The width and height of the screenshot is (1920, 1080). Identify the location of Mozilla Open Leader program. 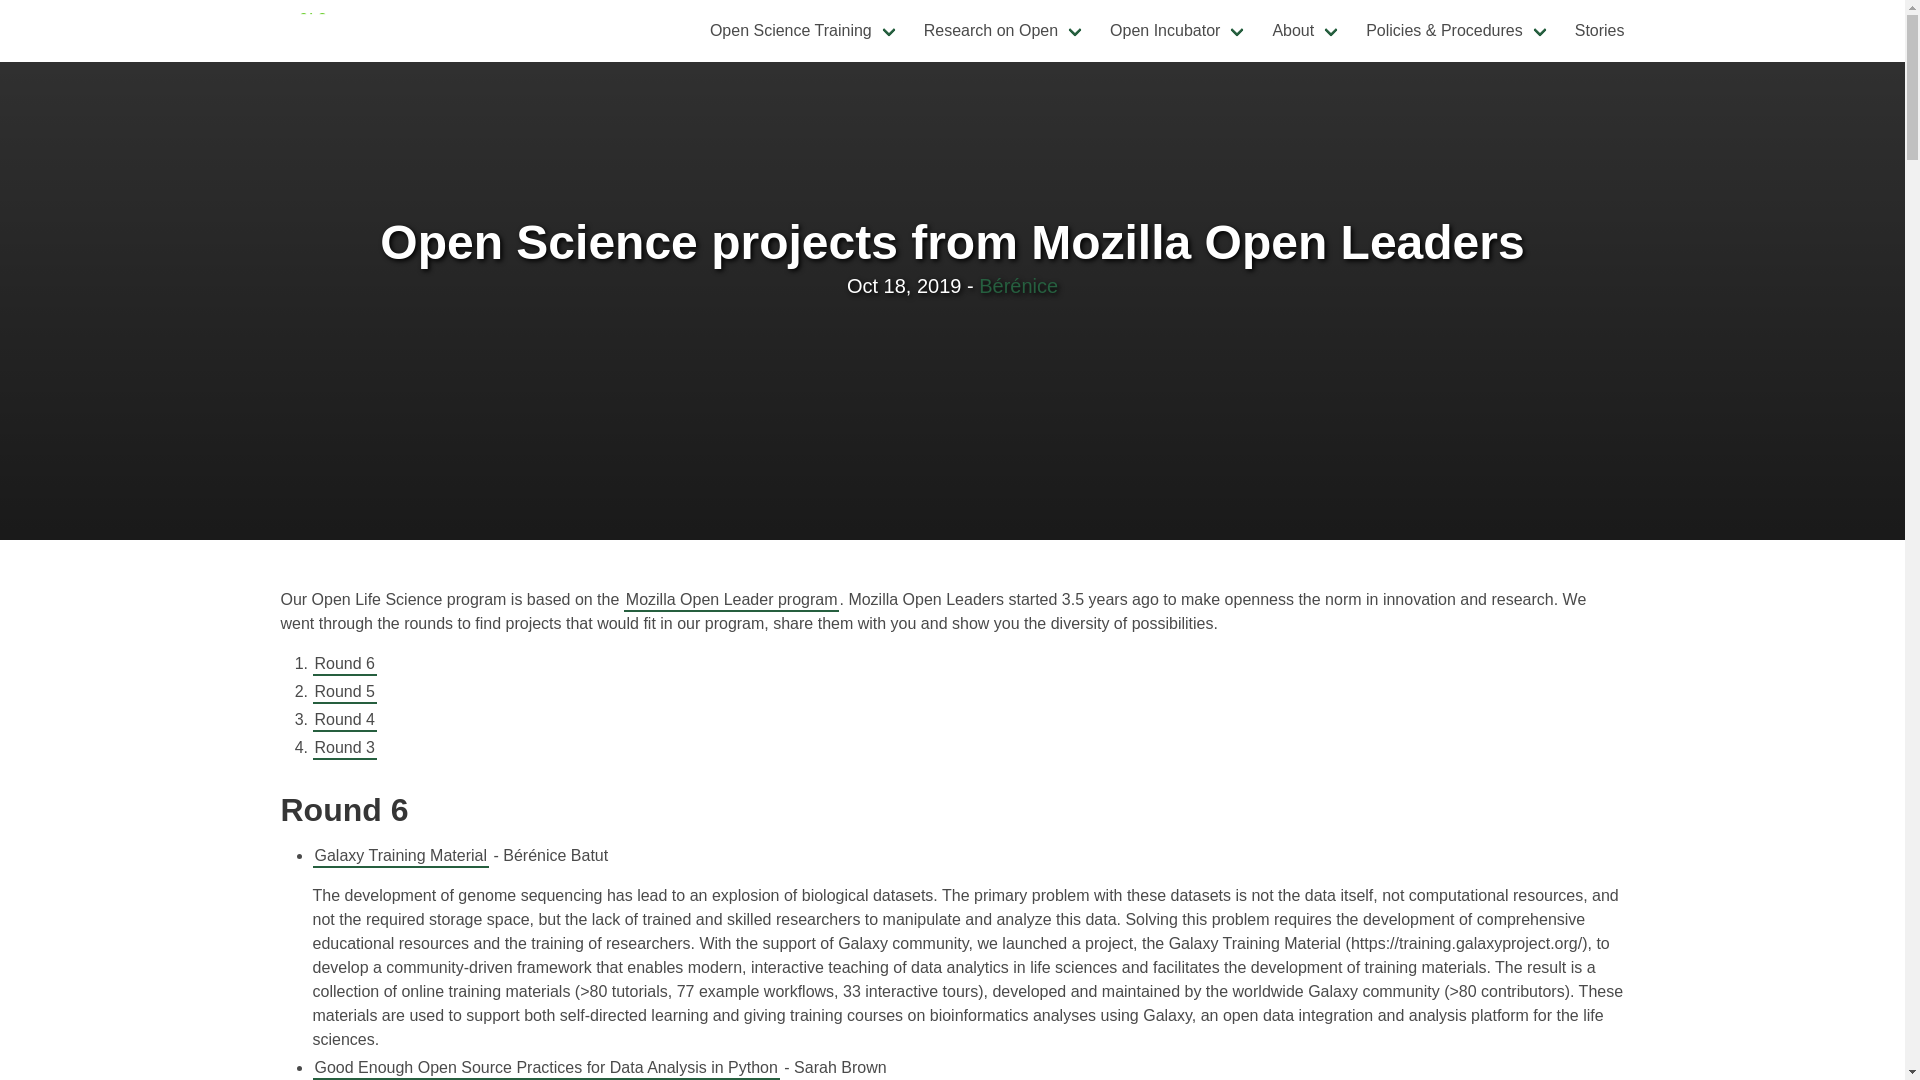
(732, 600).